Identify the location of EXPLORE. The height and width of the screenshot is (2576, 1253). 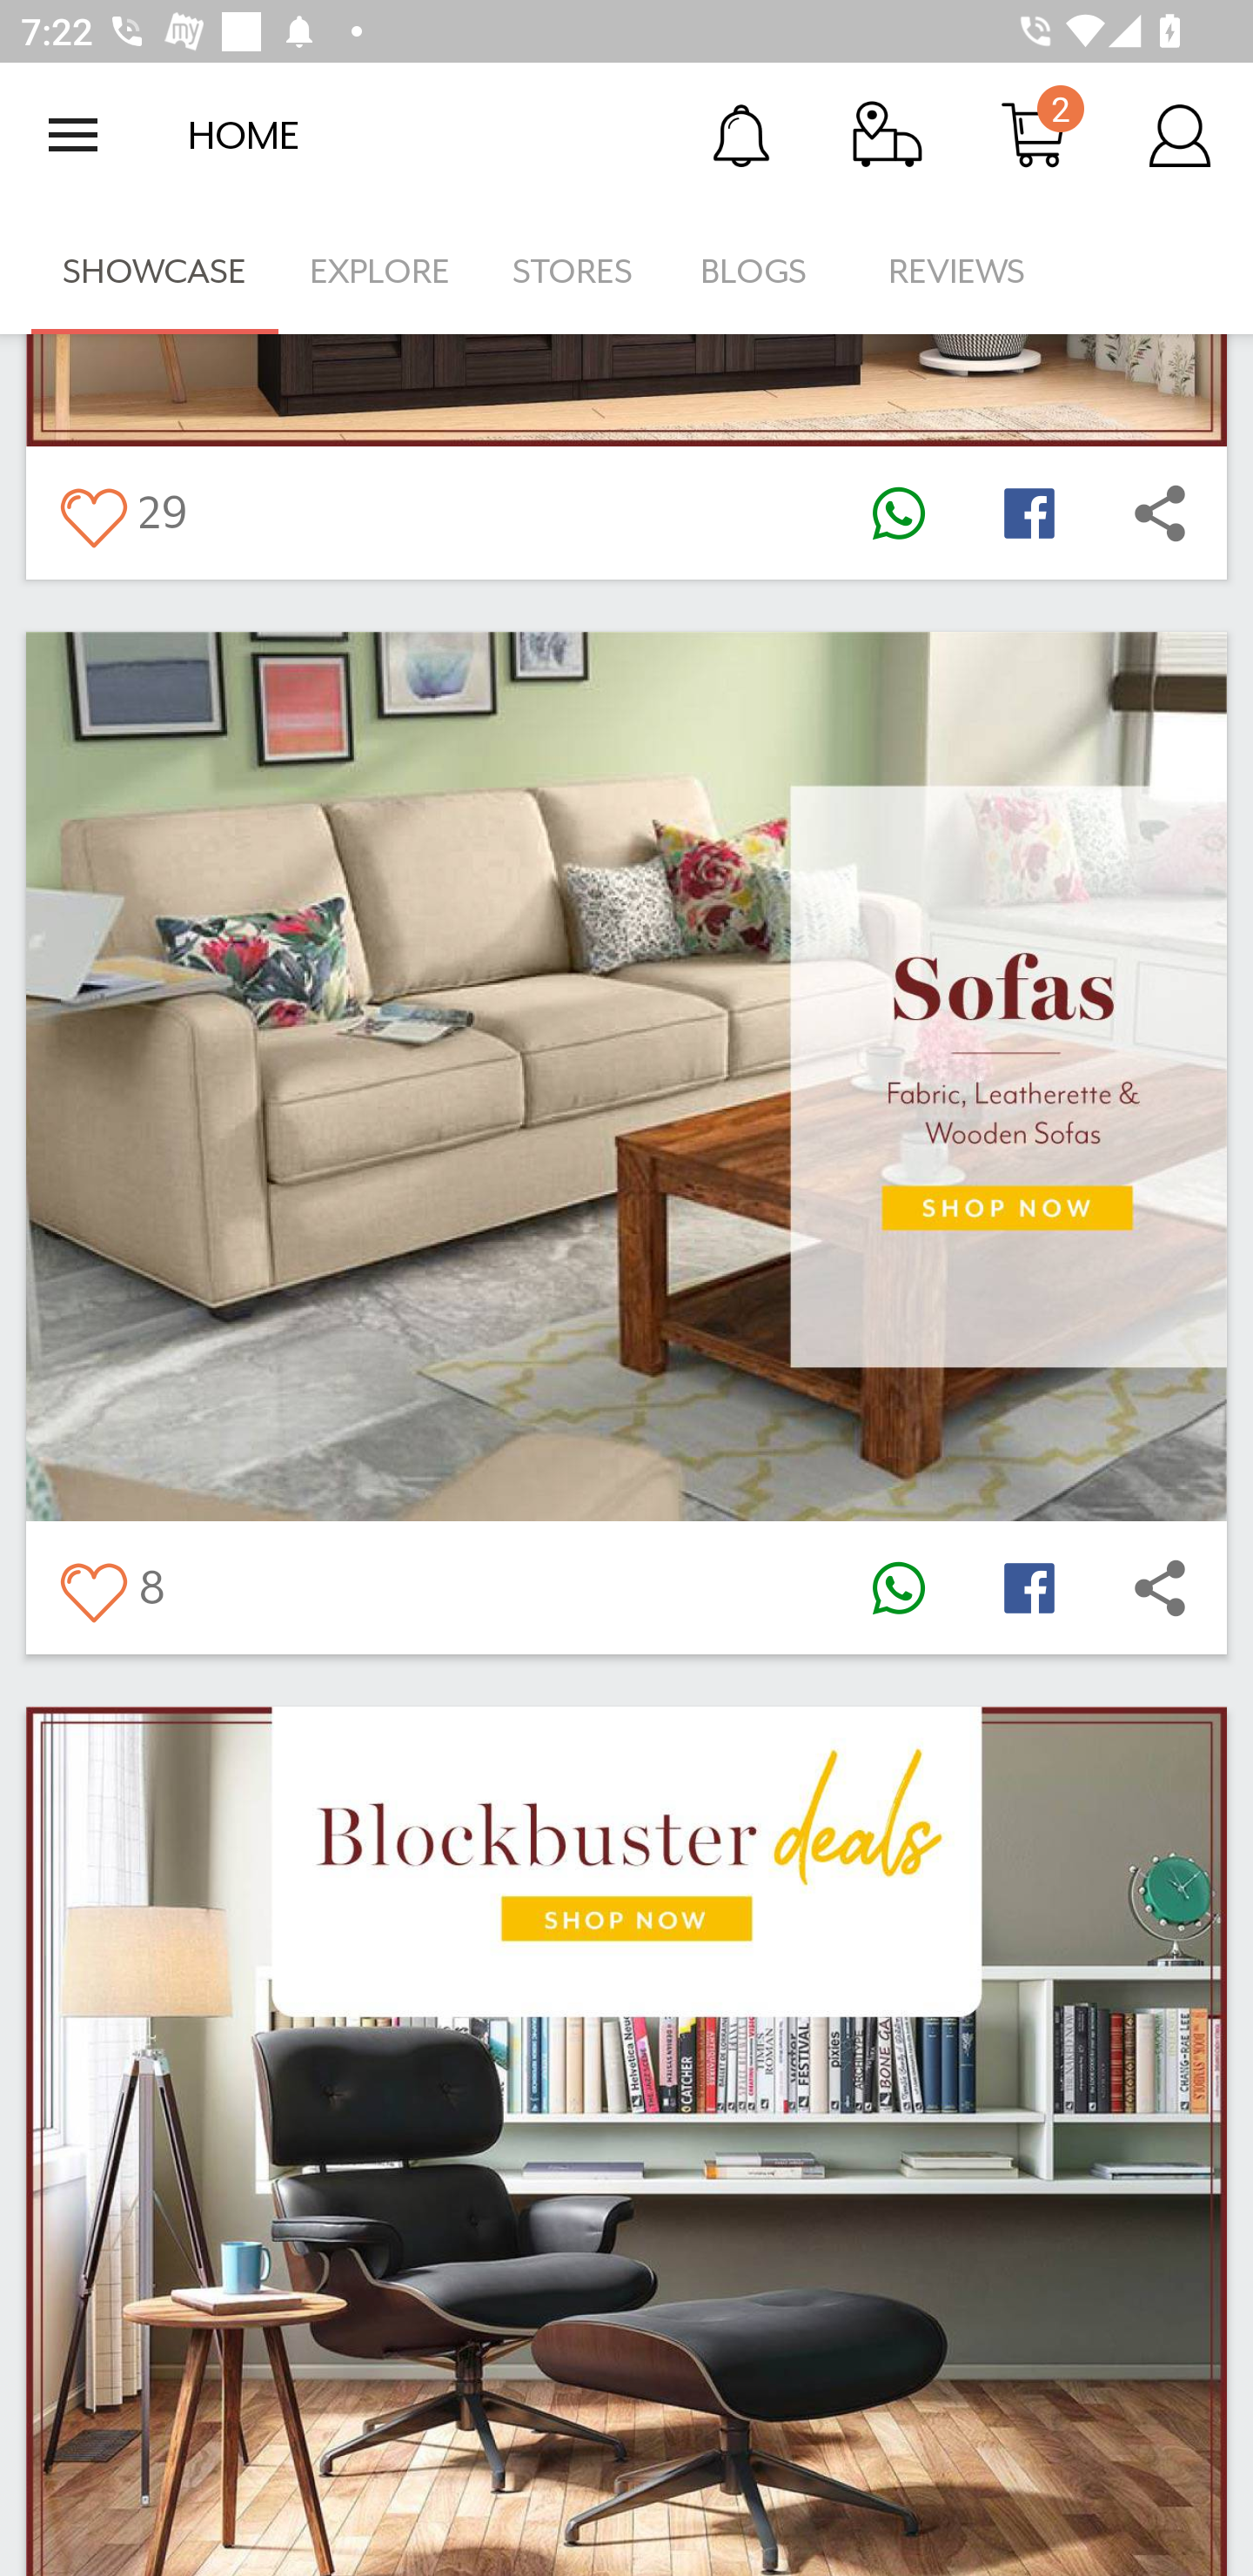
(379, 272).